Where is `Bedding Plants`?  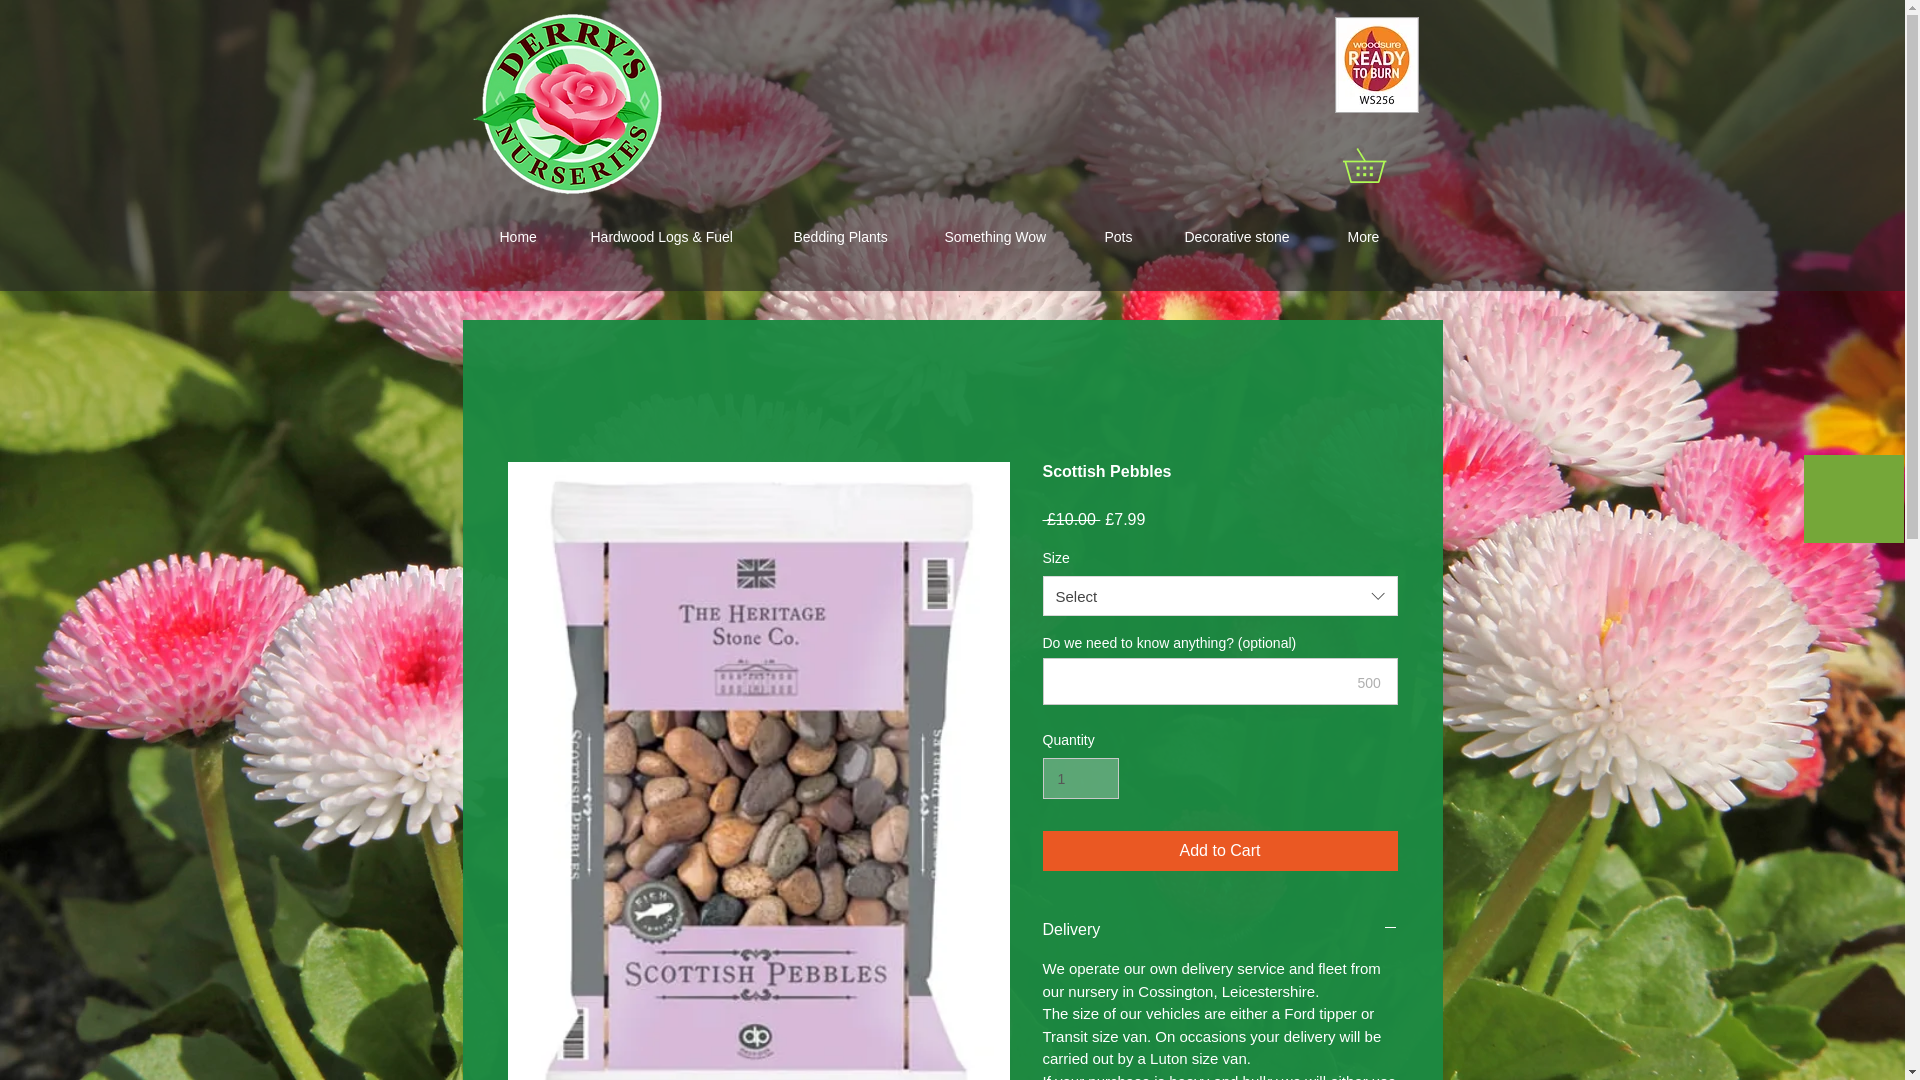
Bedding Plants is located at coordinates (853, 236).